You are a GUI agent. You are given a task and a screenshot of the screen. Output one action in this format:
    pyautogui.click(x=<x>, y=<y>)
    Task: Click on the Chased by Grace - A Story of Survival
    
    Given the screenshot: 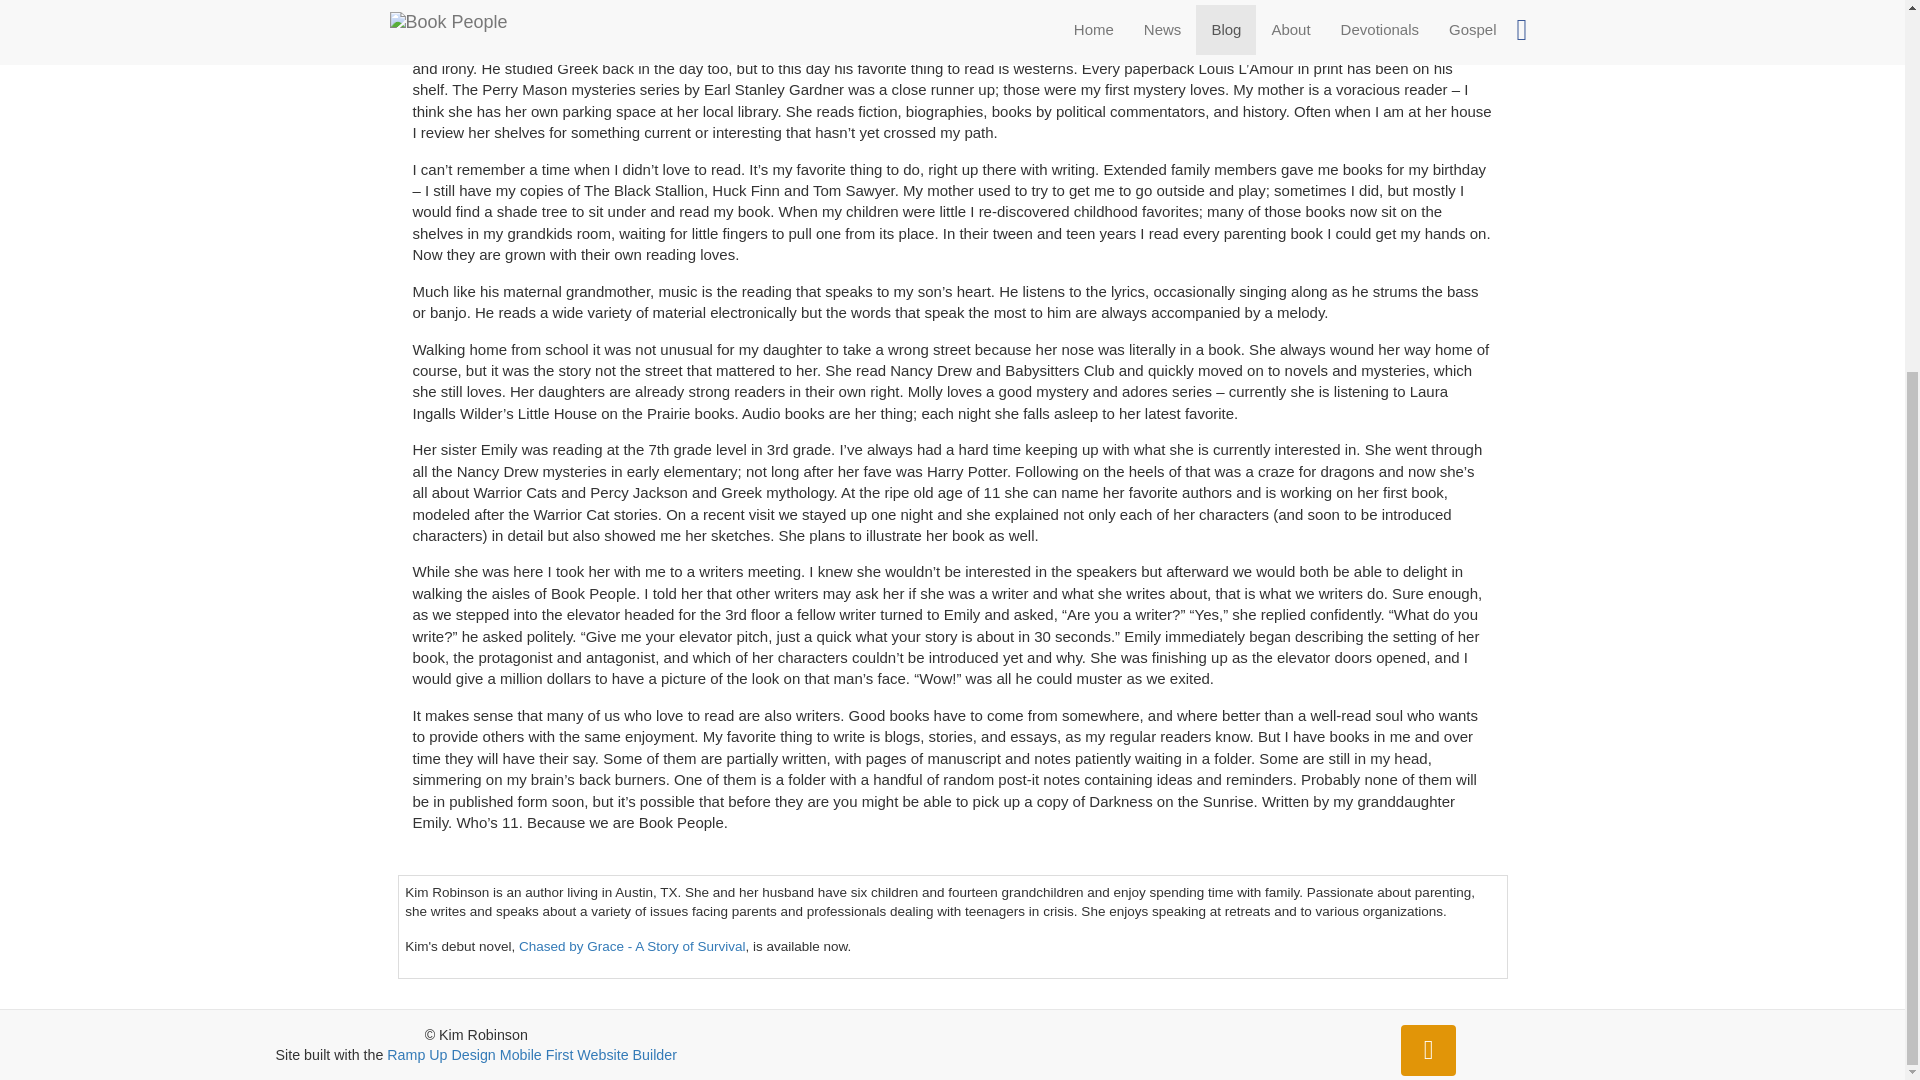 What is the action you would take?
    pyautogui.click(x=632, y=946)
    